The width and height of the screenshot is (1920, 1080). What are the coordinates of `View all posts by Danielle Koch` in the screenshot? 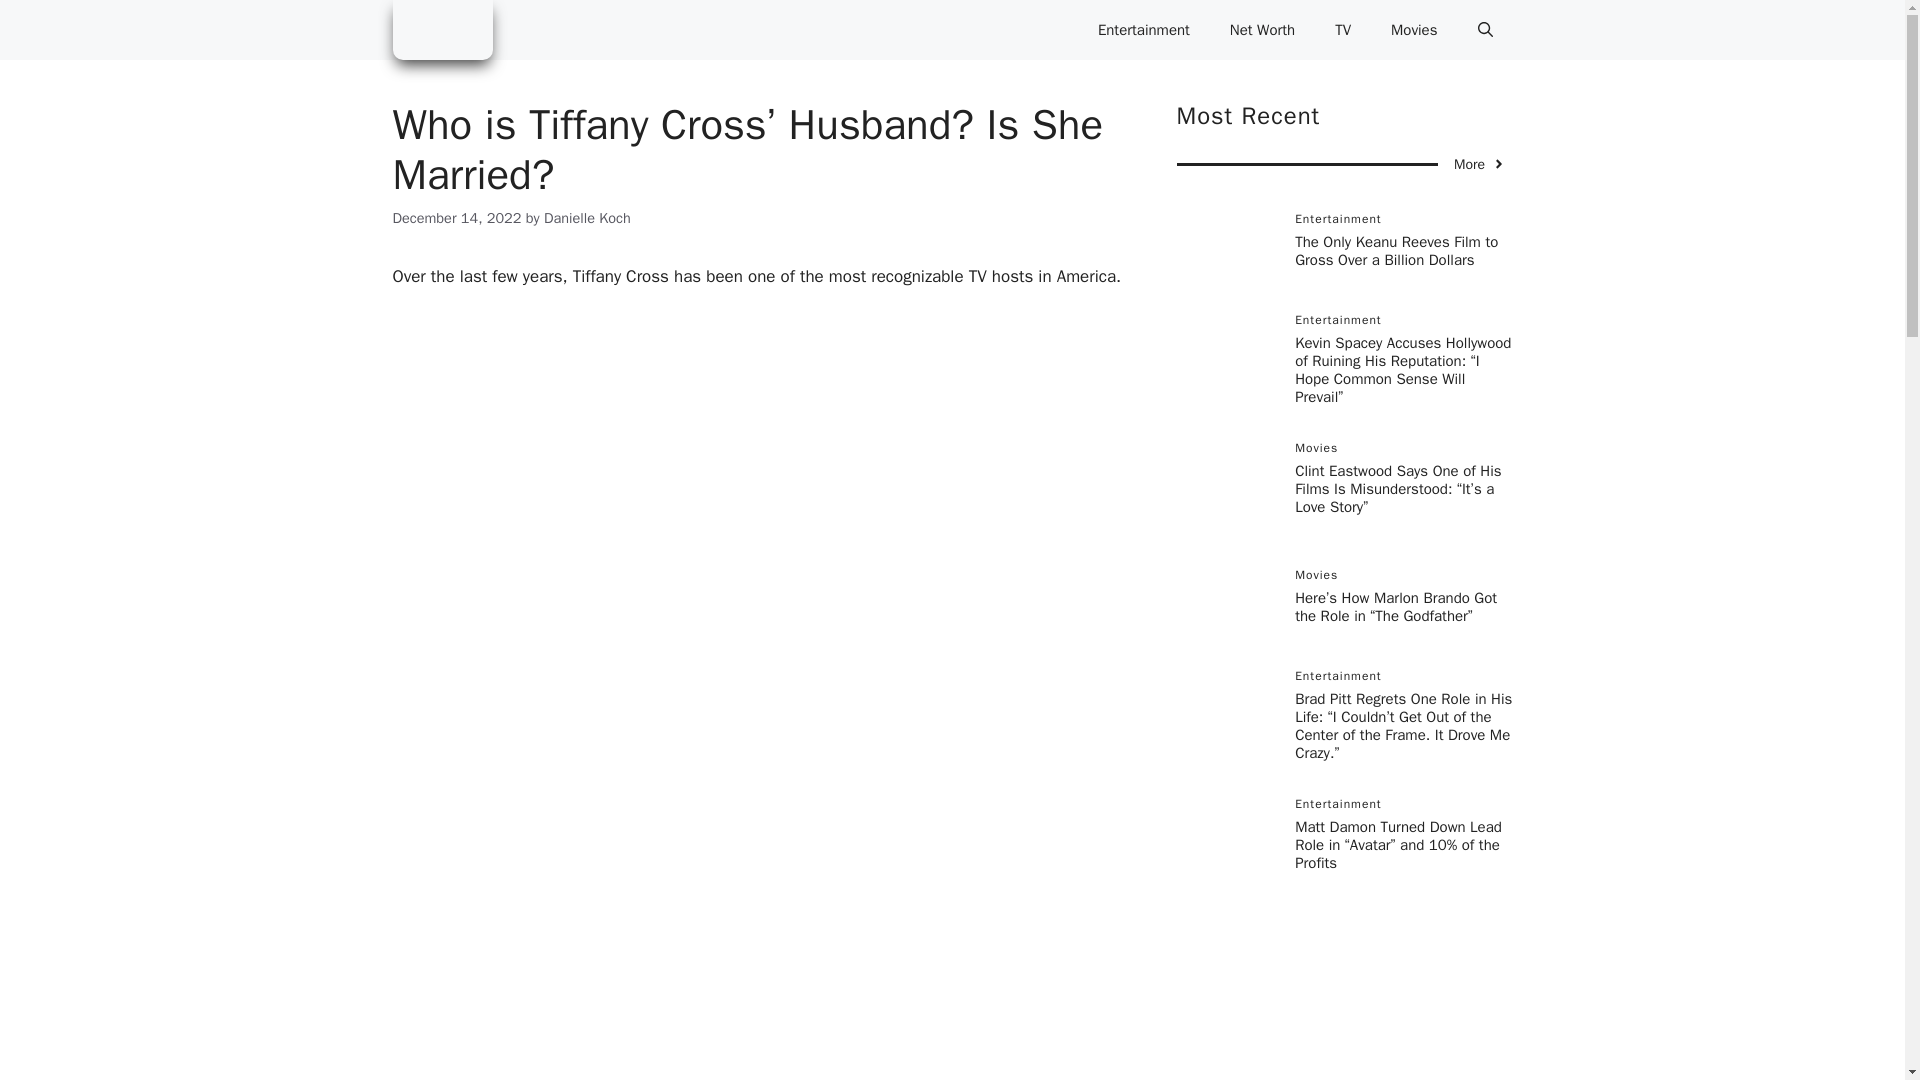 It's located at (587, 218).